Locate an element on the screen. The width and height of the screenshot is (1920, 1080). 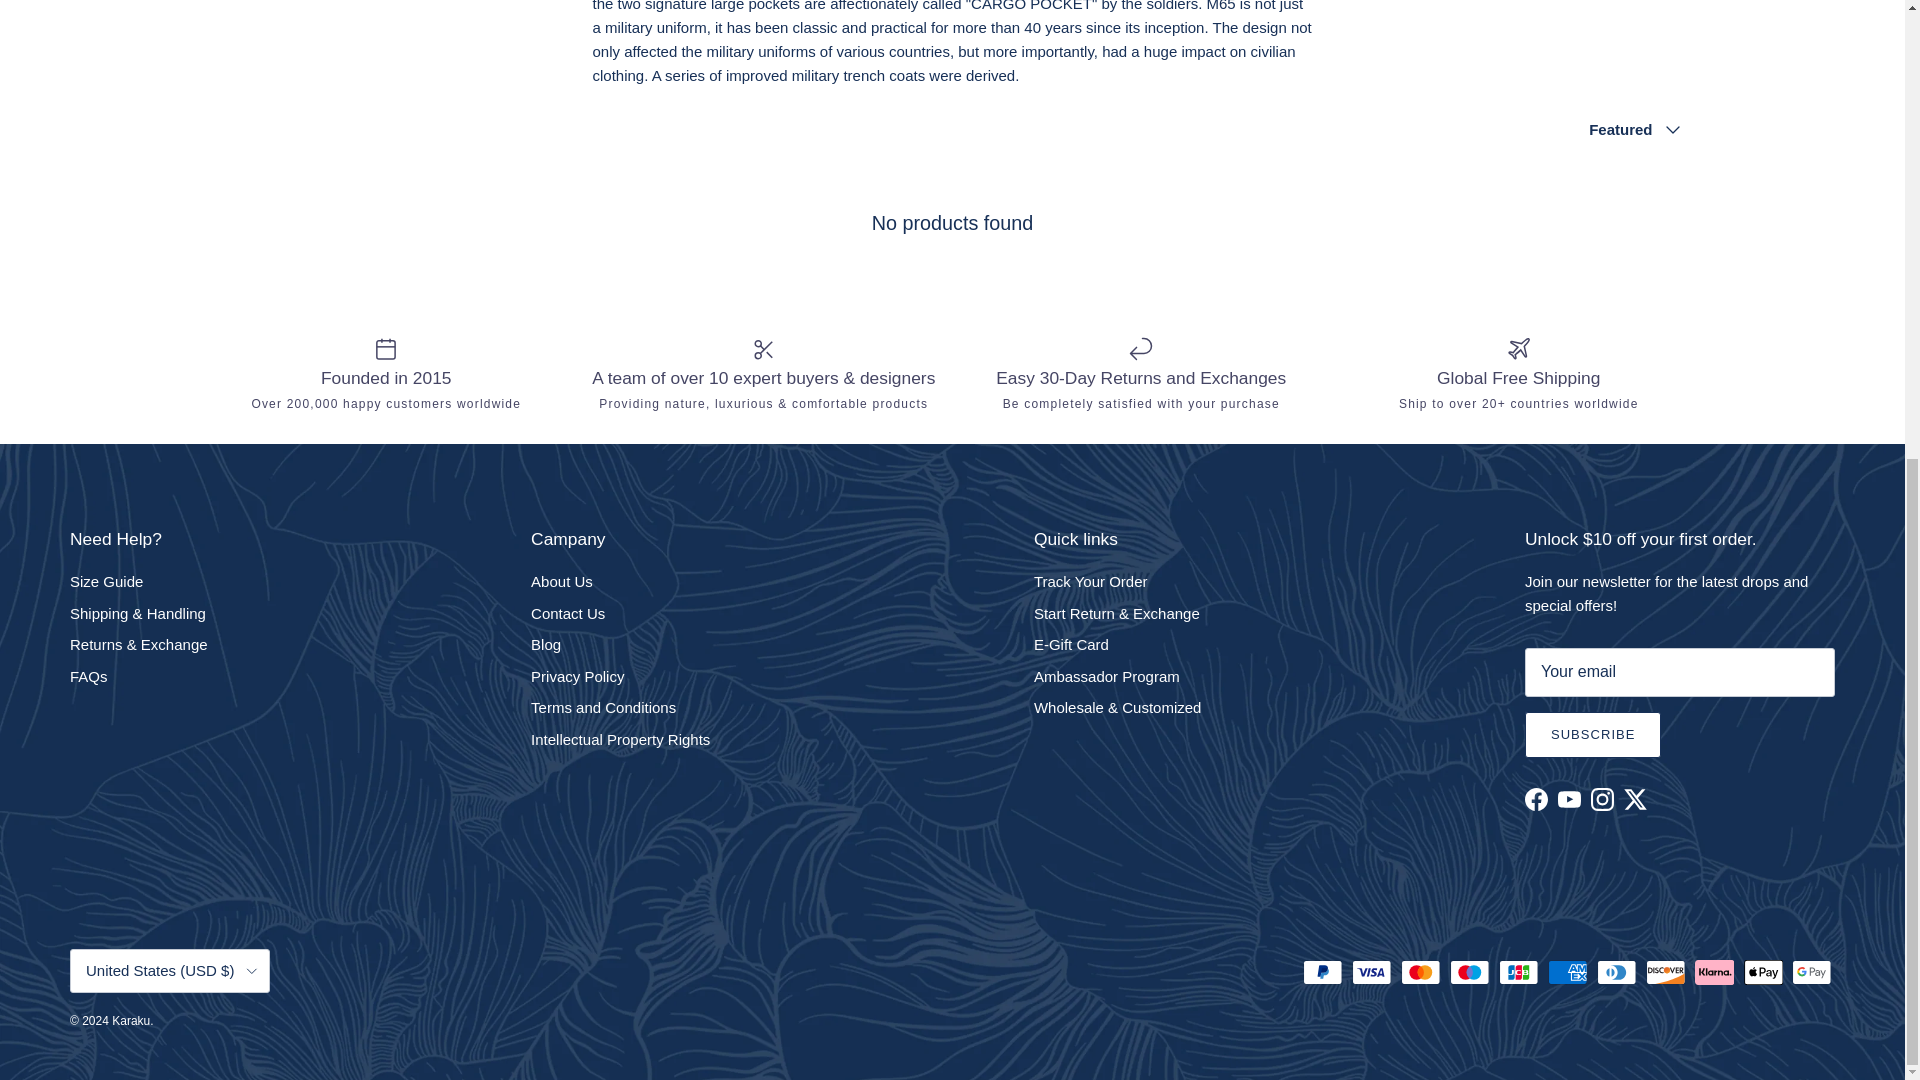
Karaku on Facebook is located at coordinates (1536, 800).